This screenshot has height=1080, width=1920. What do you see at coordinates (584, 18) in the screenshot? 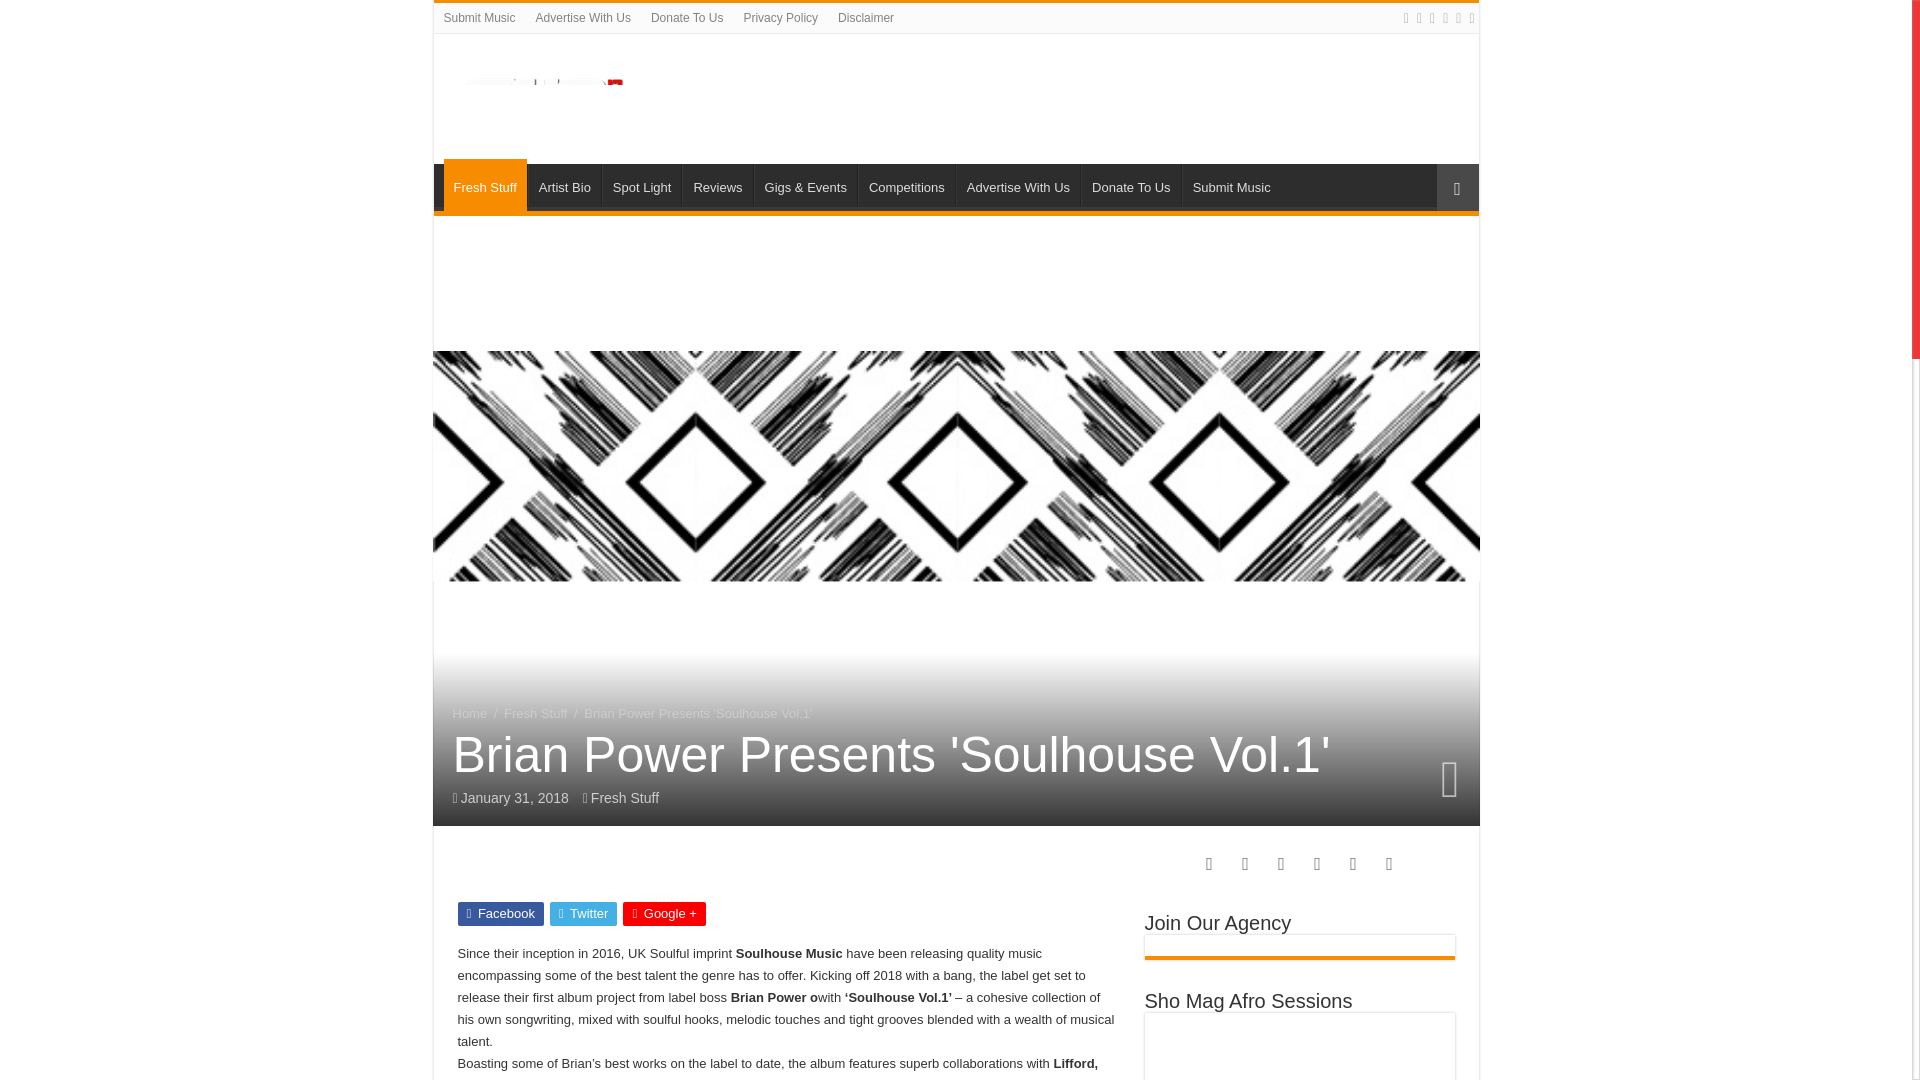
I see `Advertise With Us` at bounding box center [584, 18].